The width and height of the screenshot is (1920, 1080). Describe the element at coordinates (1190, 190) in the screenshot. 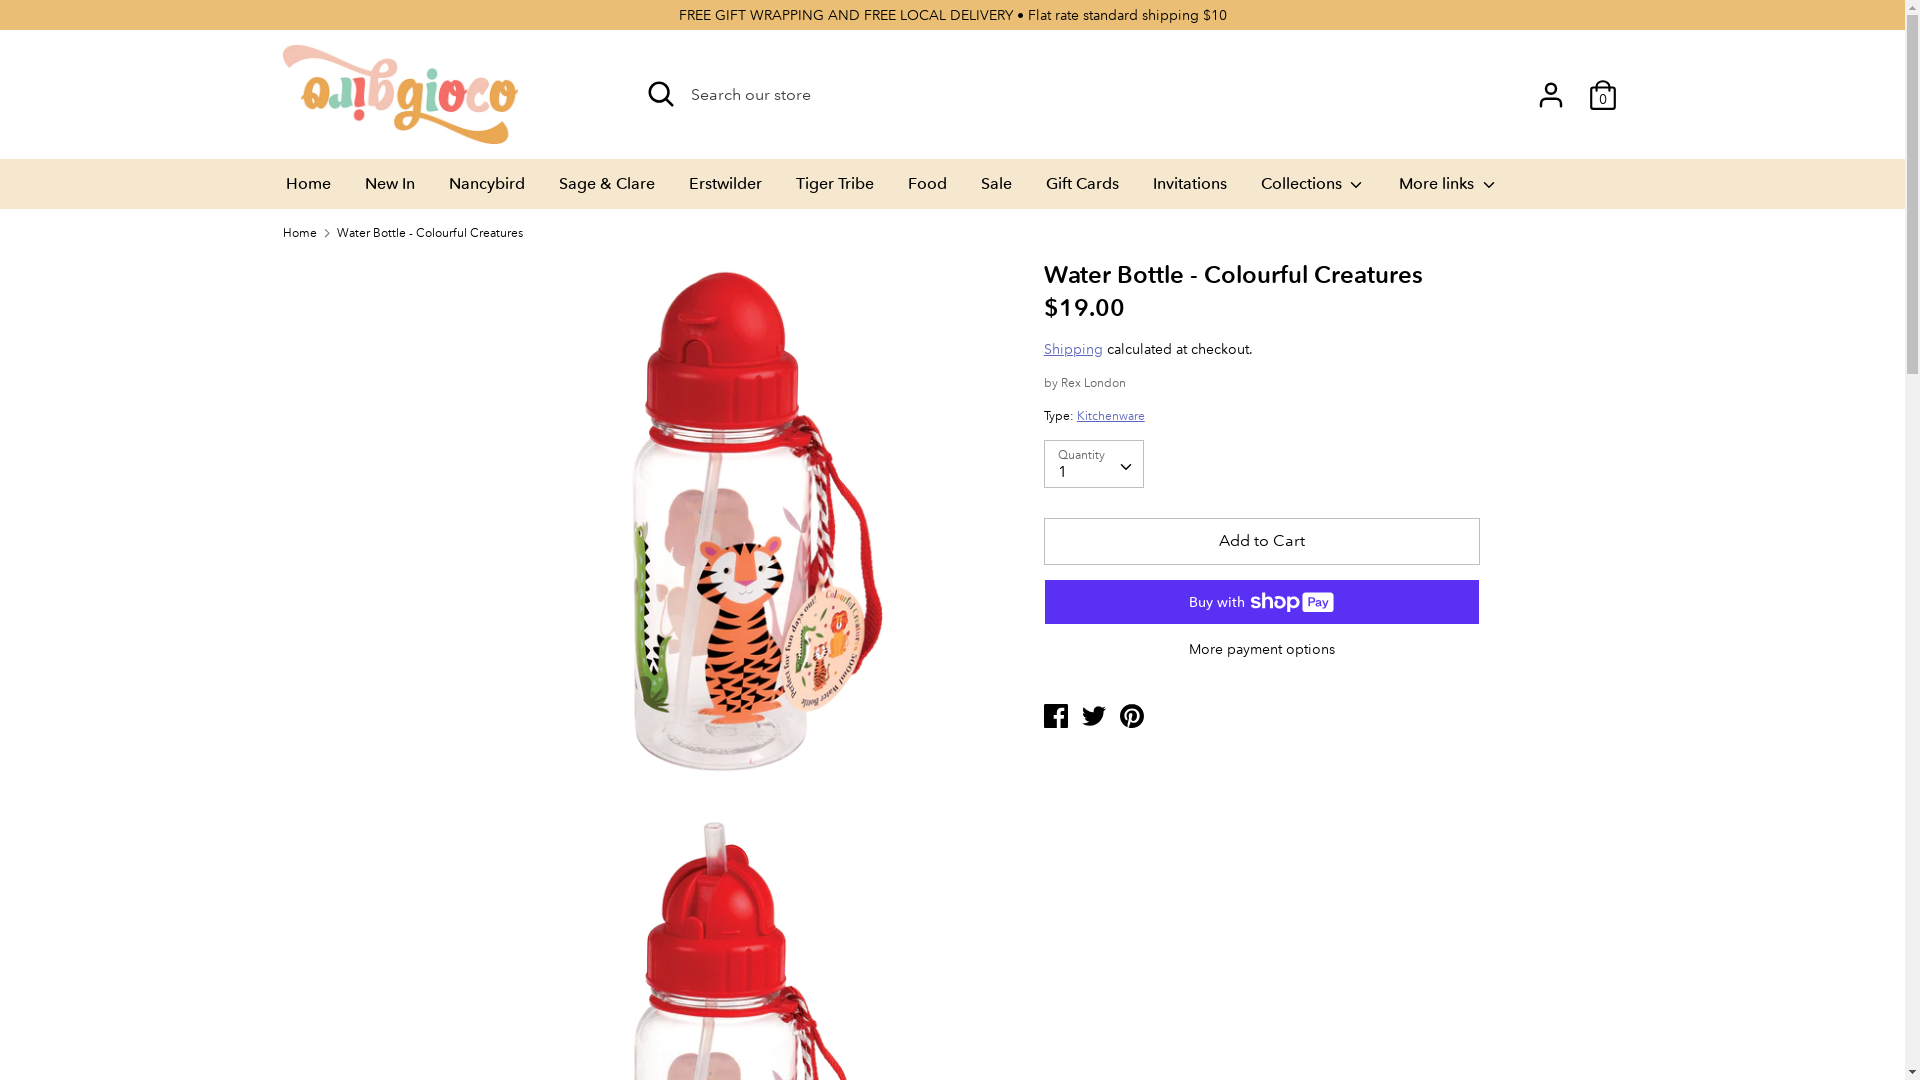

I see `Invitations` at that location.